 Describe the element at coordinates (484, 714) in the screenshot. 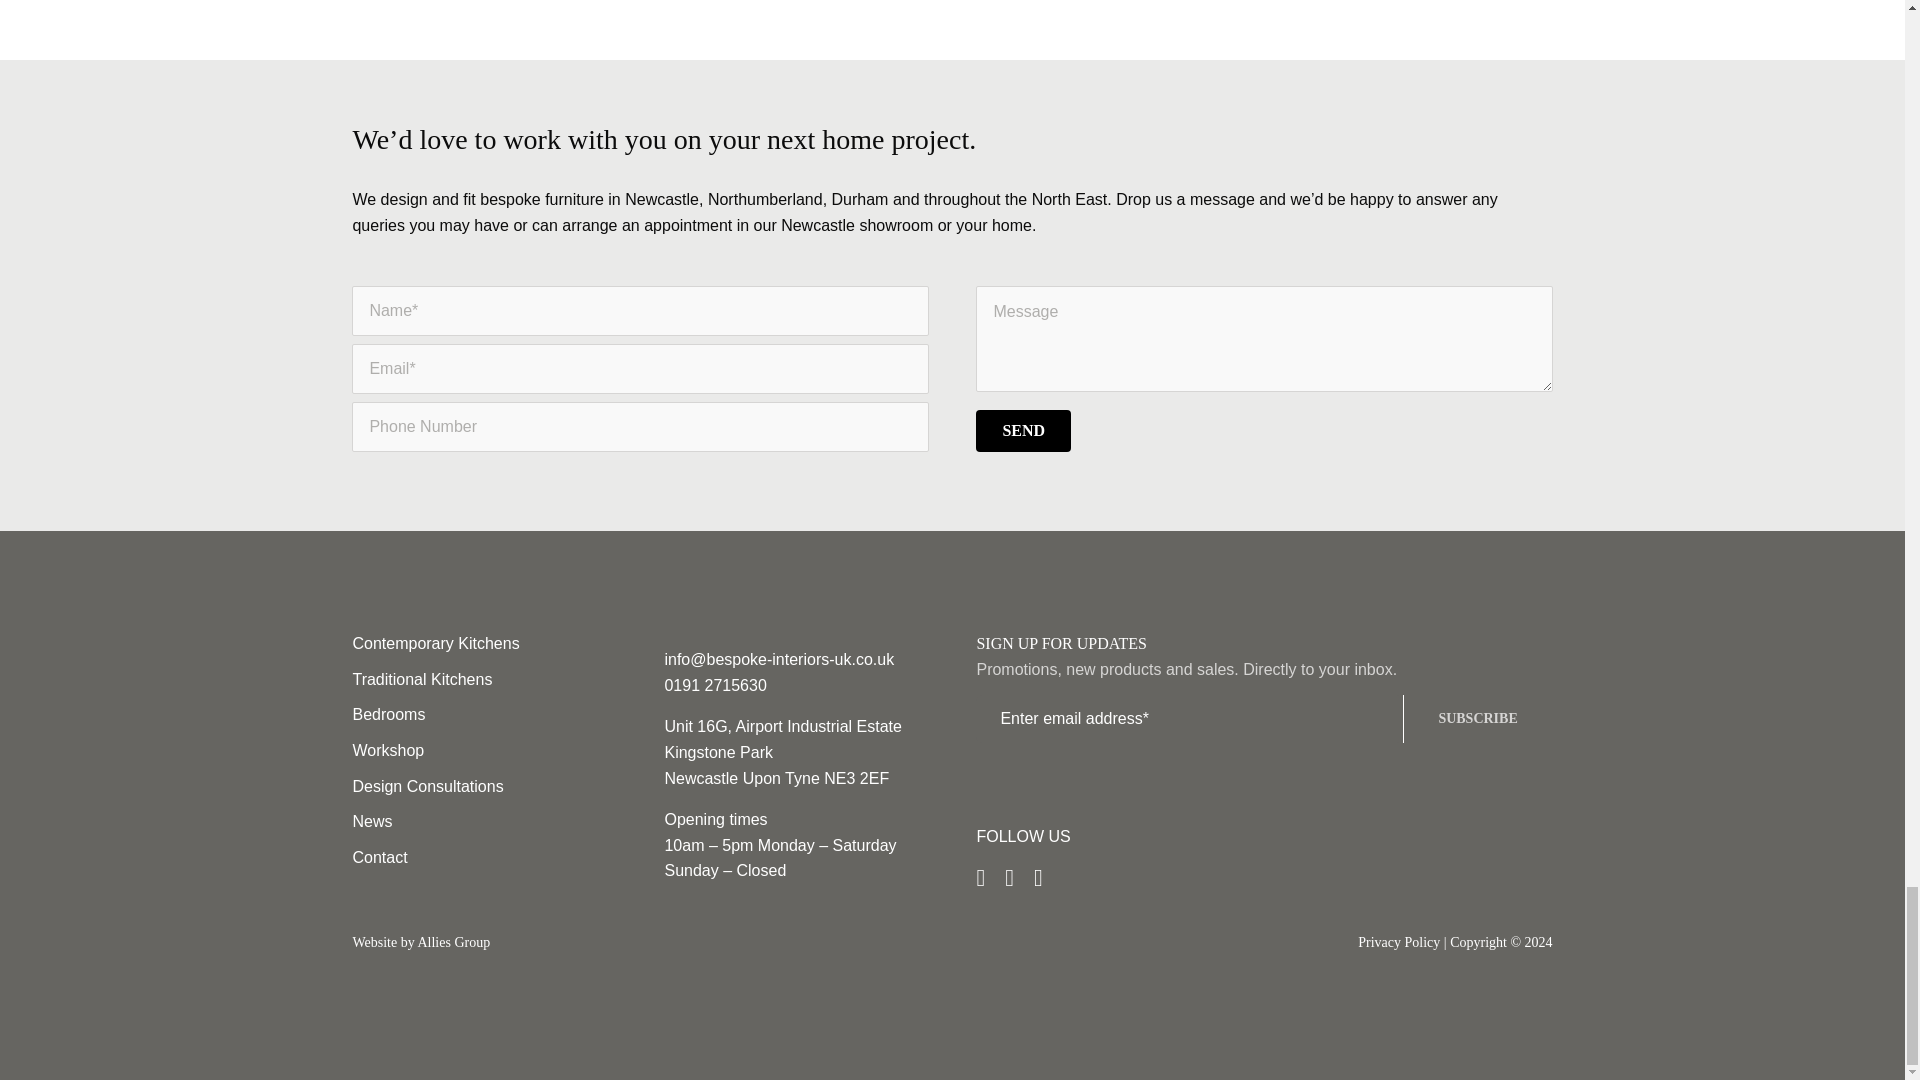

I see `Bedrooms` at that location.